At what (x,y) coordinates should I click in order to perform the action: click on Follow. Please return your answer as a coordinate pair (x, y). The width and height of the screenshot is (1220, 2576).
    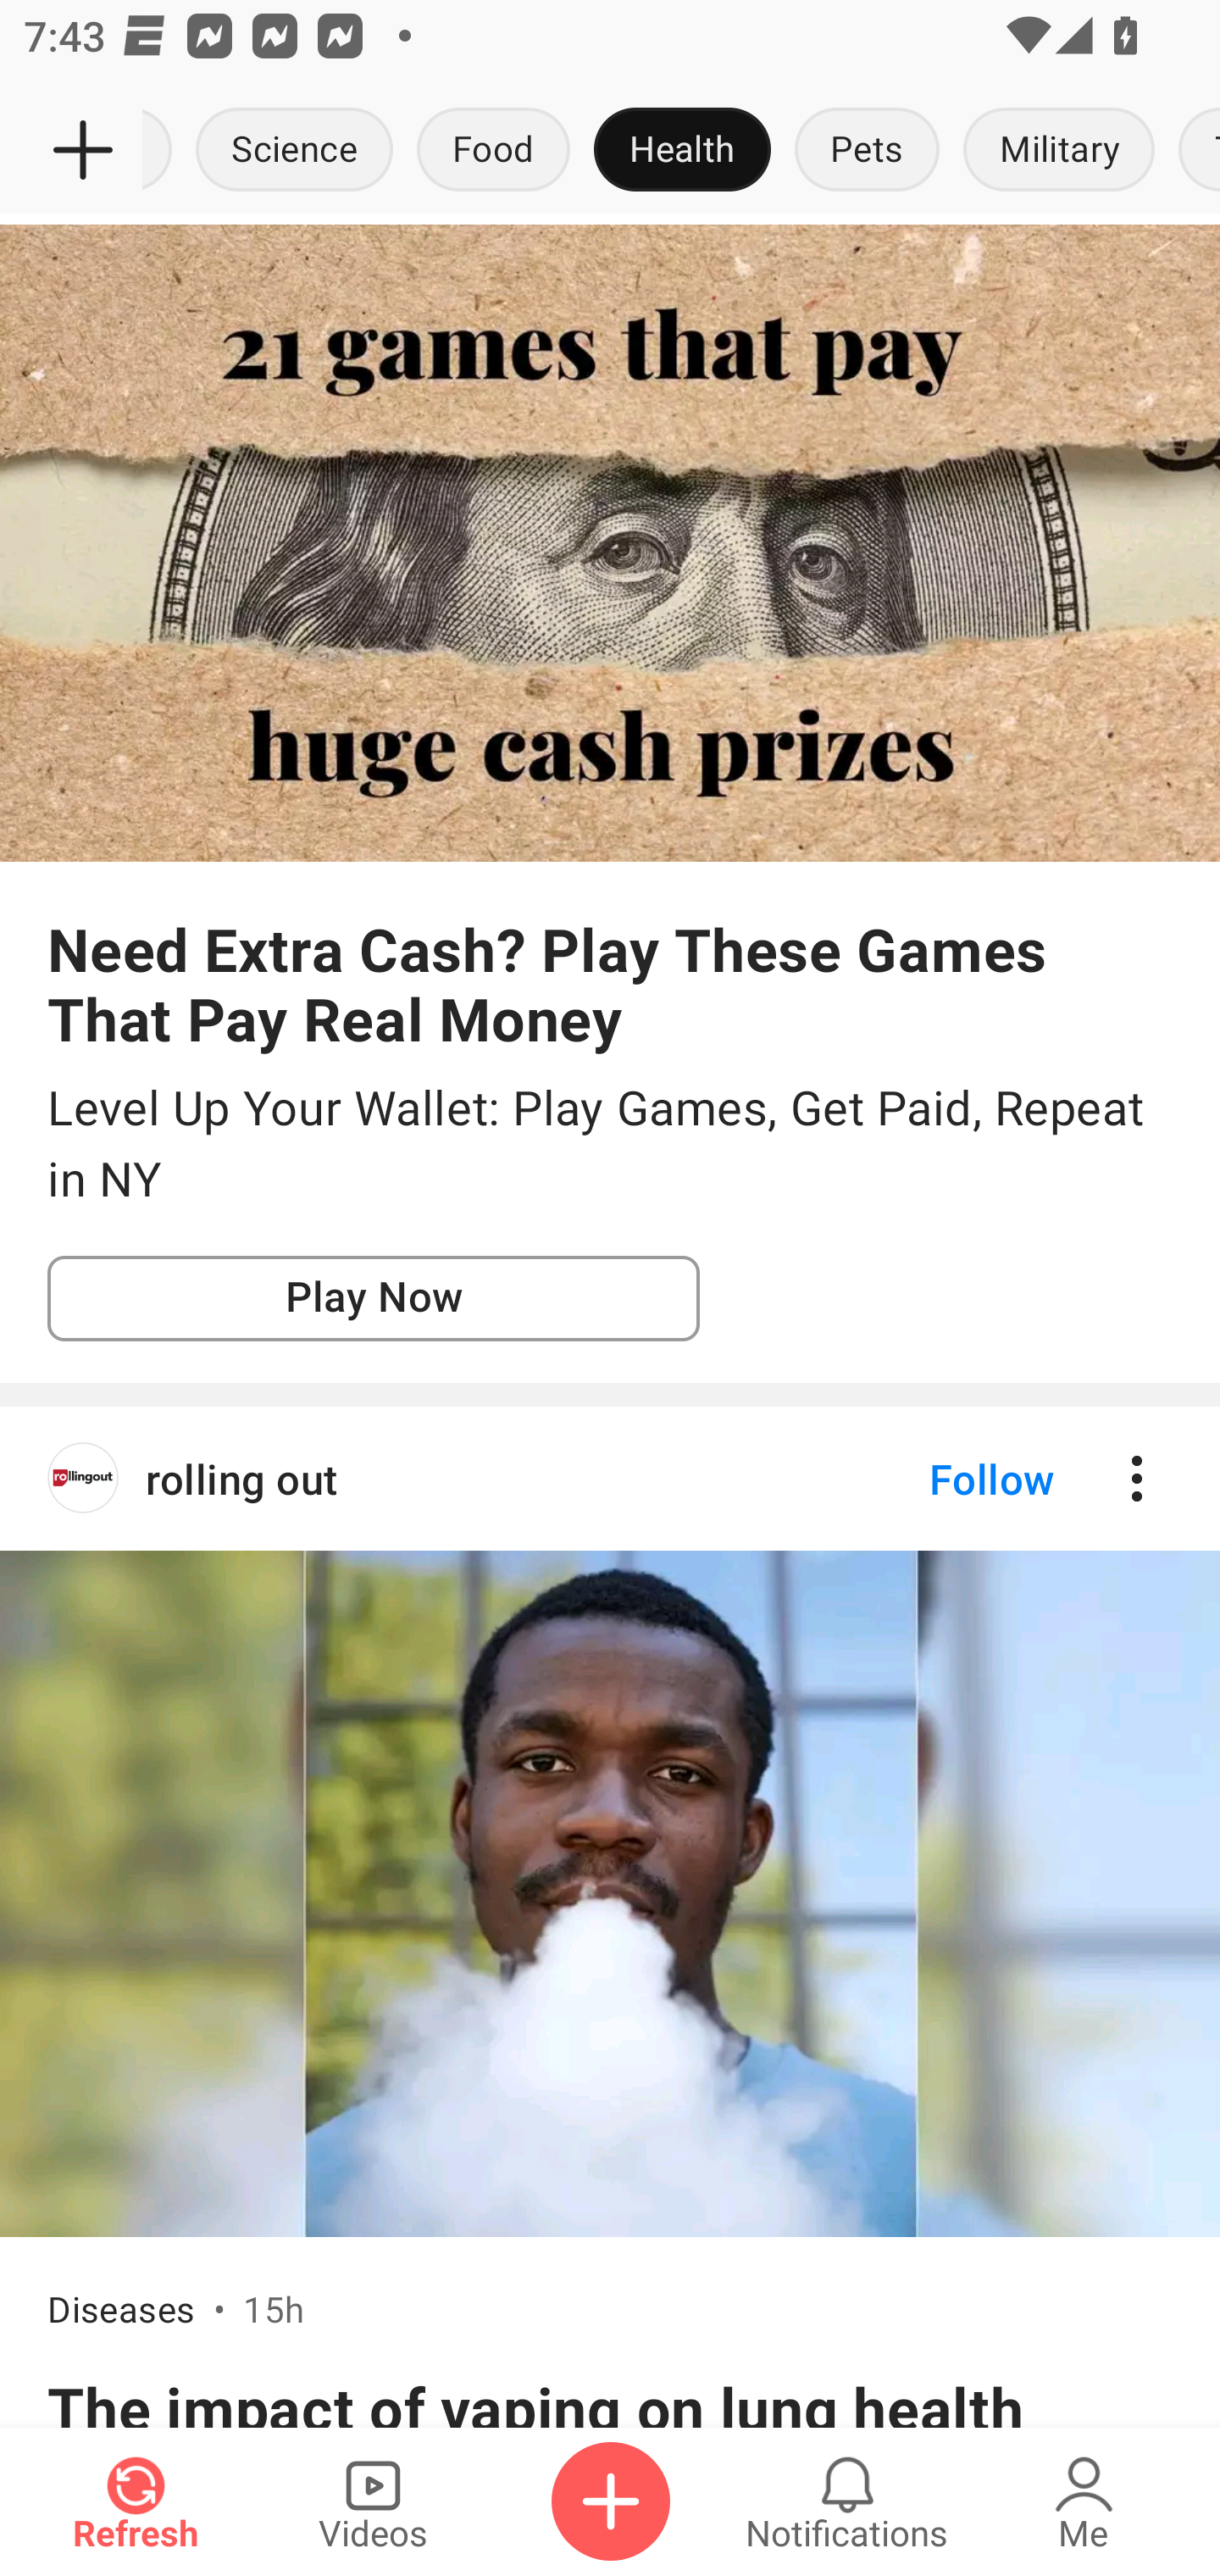
    Looking at the image, I should click on (935, 1478).